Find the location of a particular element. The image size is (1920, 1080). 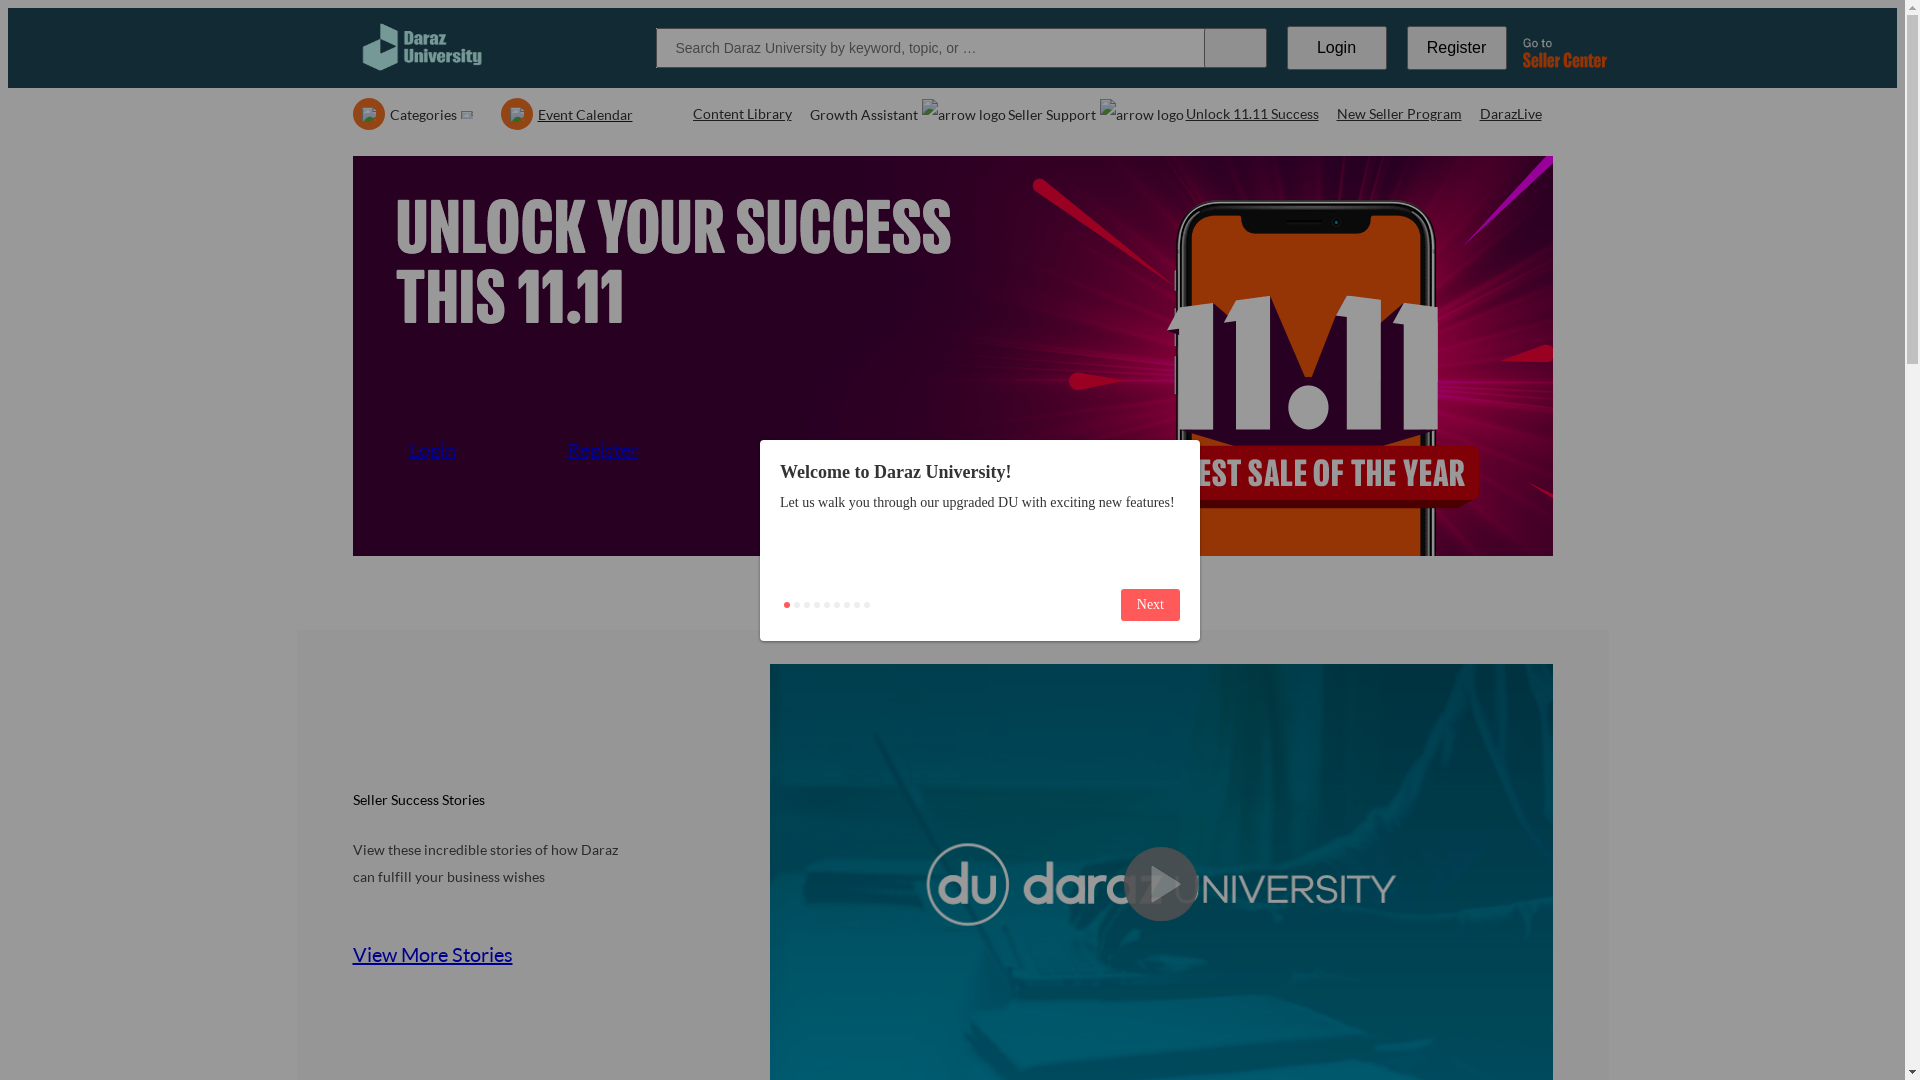

Growth Assistant is located at coordinates (900, 114).